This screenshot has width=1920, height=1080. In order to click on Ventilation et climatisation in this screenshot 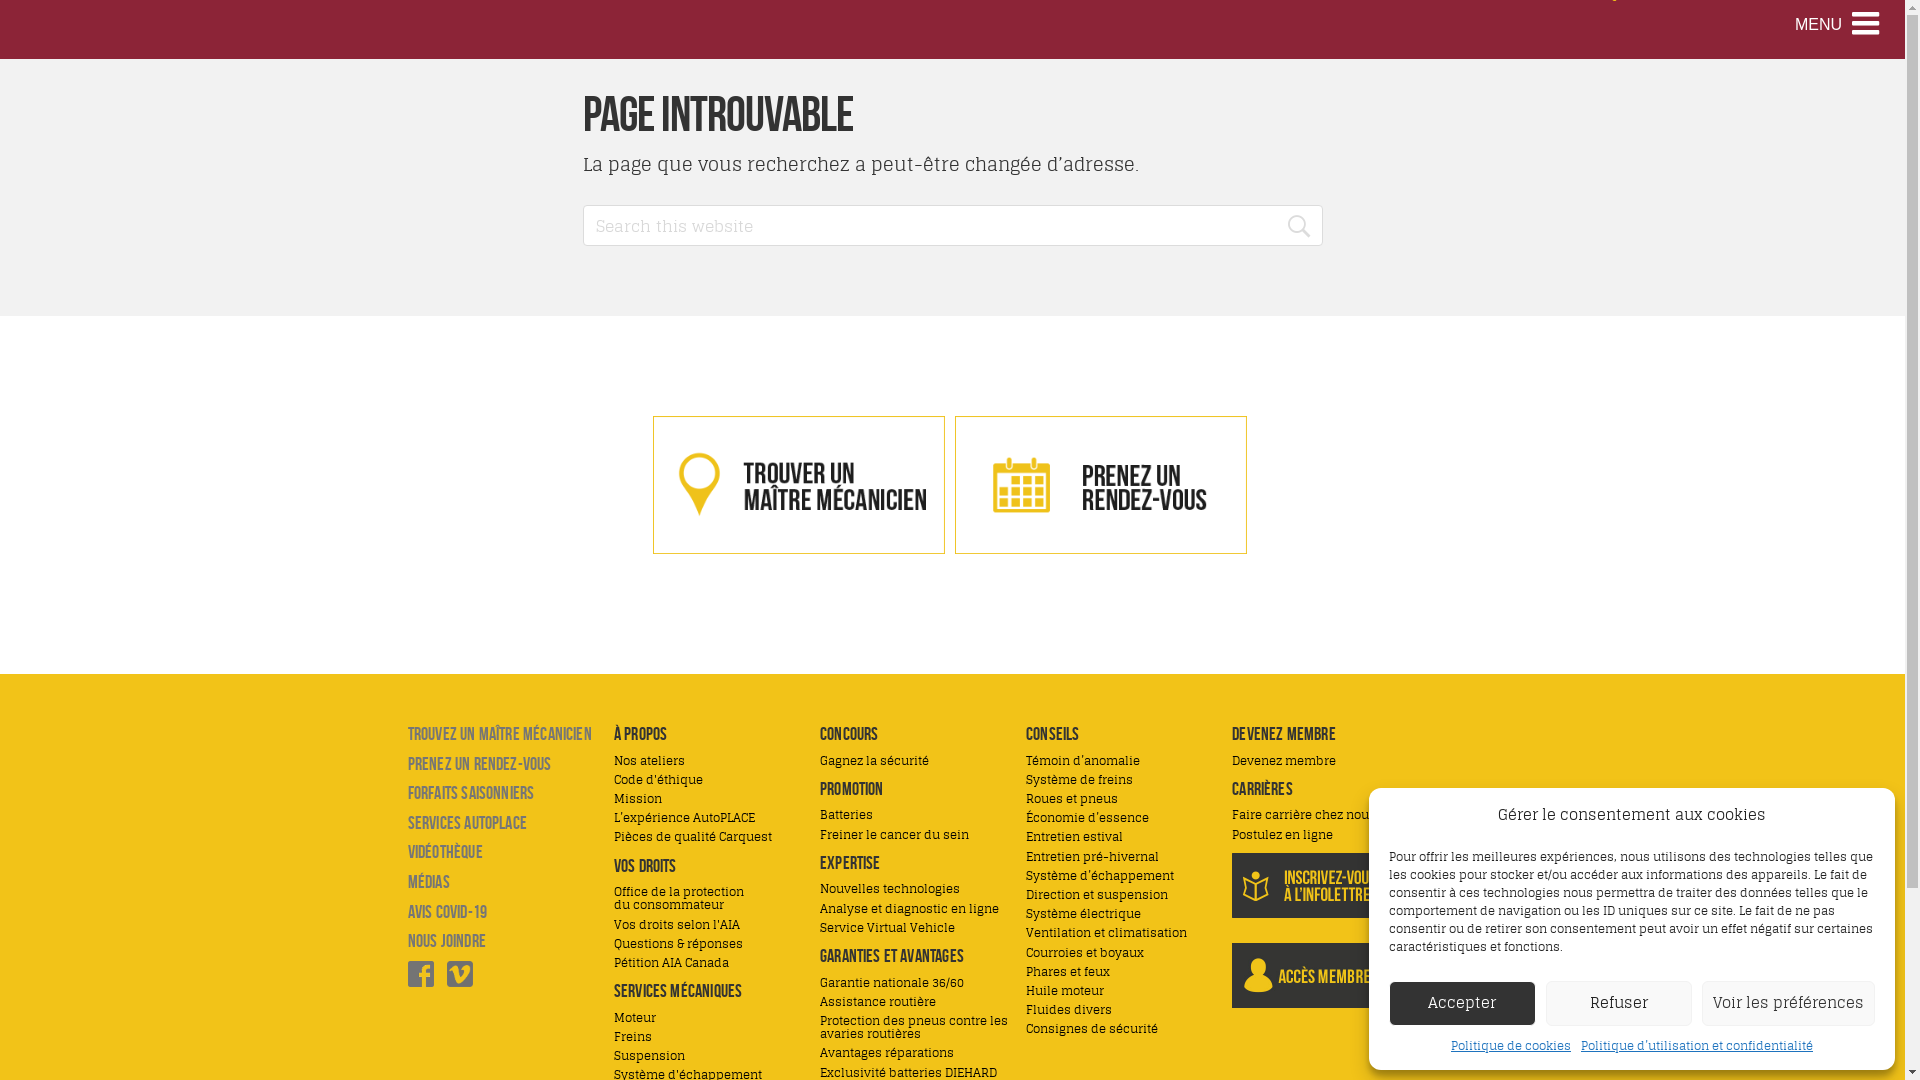, I will do `click(1106, 932)`.